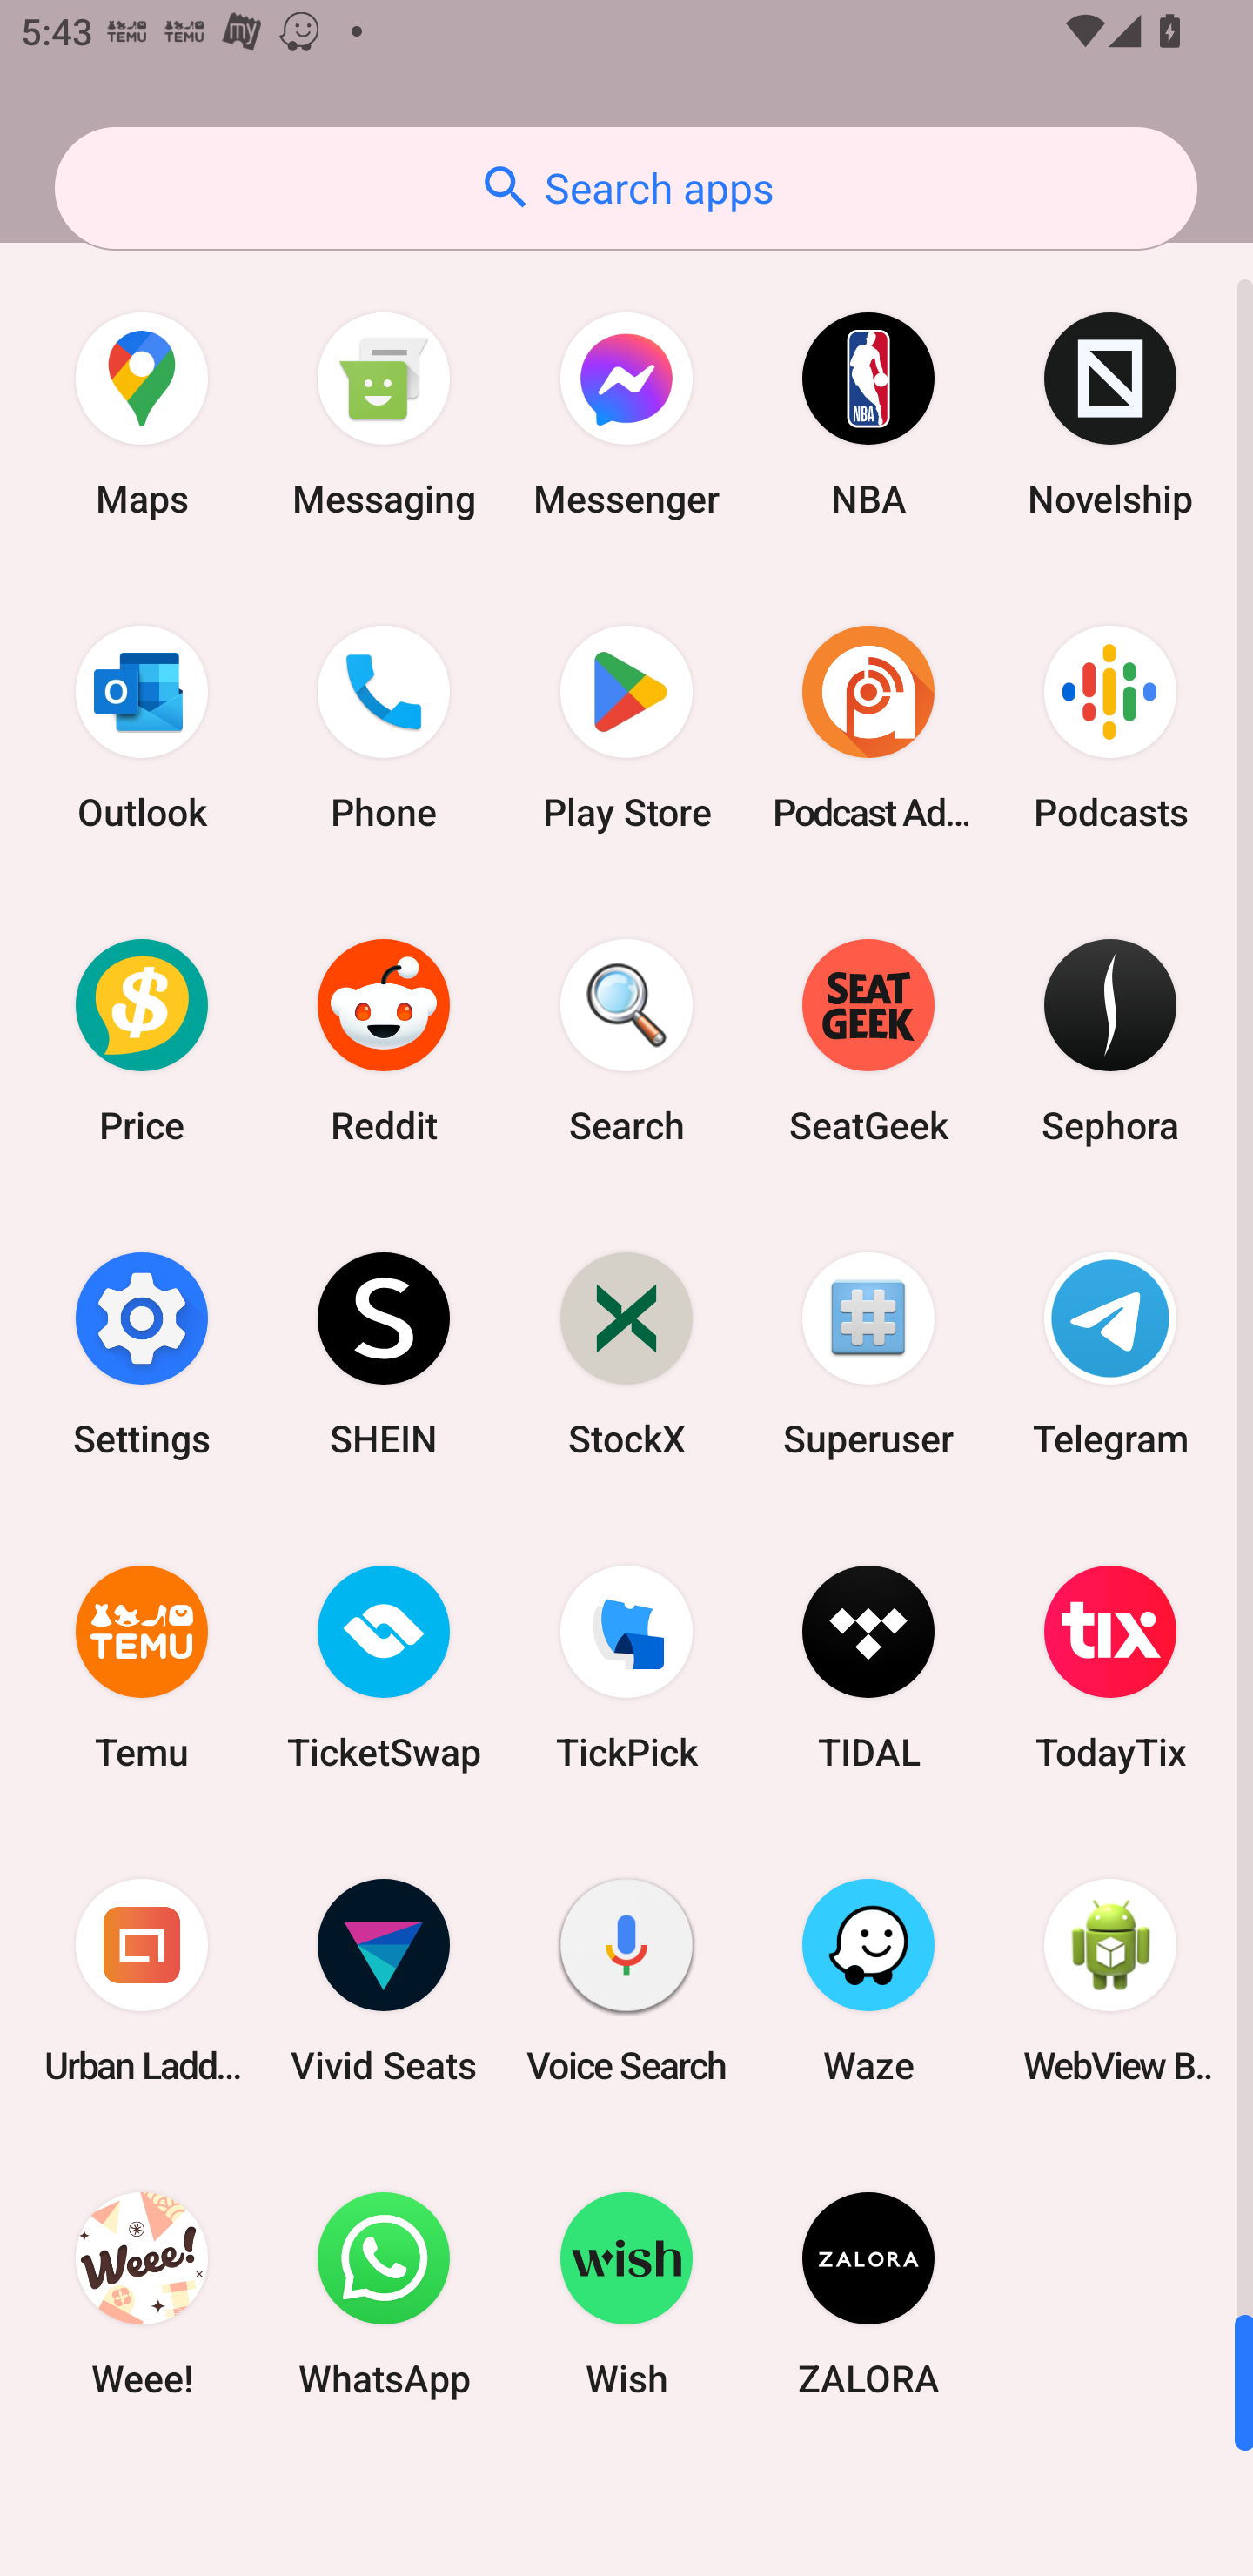 This screenshot has width=1253, height=2576. Describe the element at coordinates (142, 2293) in the screenshot. I see `Weee!` at that location.